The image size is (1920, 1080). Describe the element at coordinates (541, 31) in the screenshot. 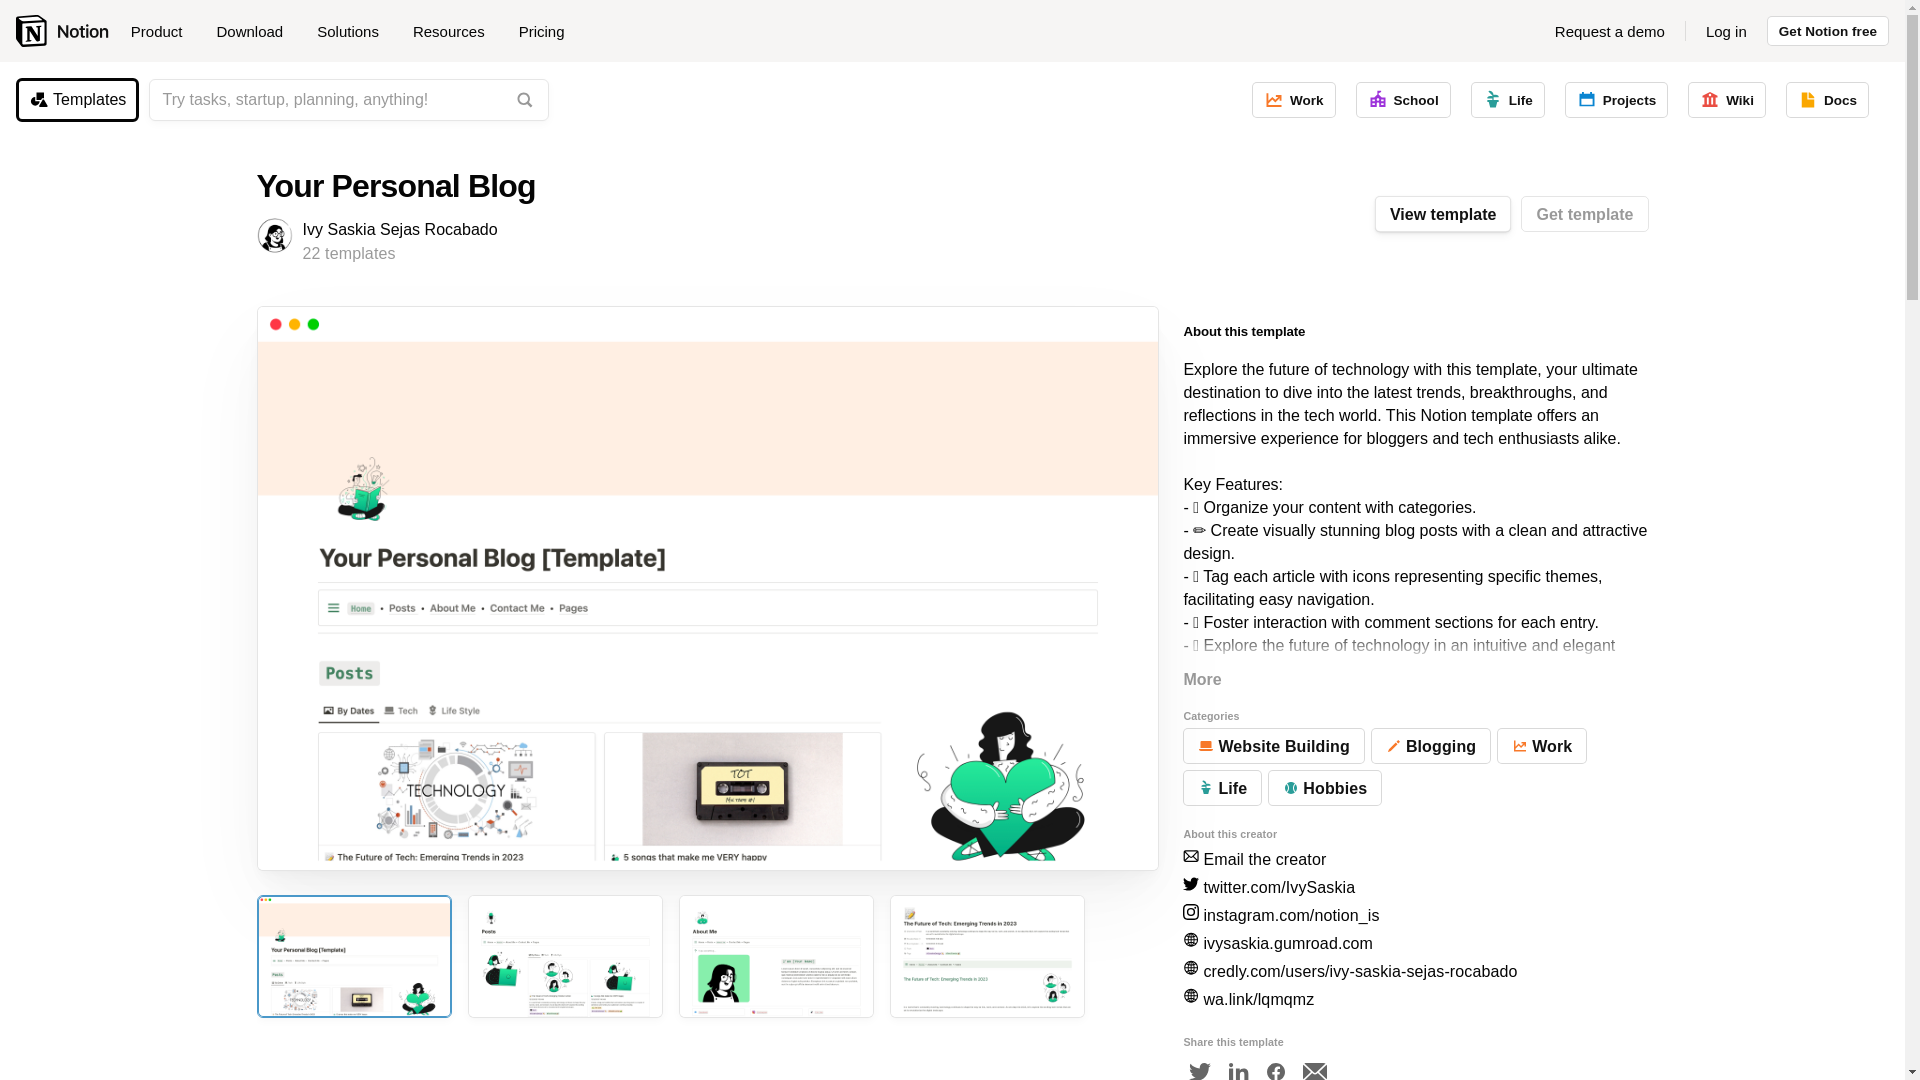

I see `Pricing` at that location.